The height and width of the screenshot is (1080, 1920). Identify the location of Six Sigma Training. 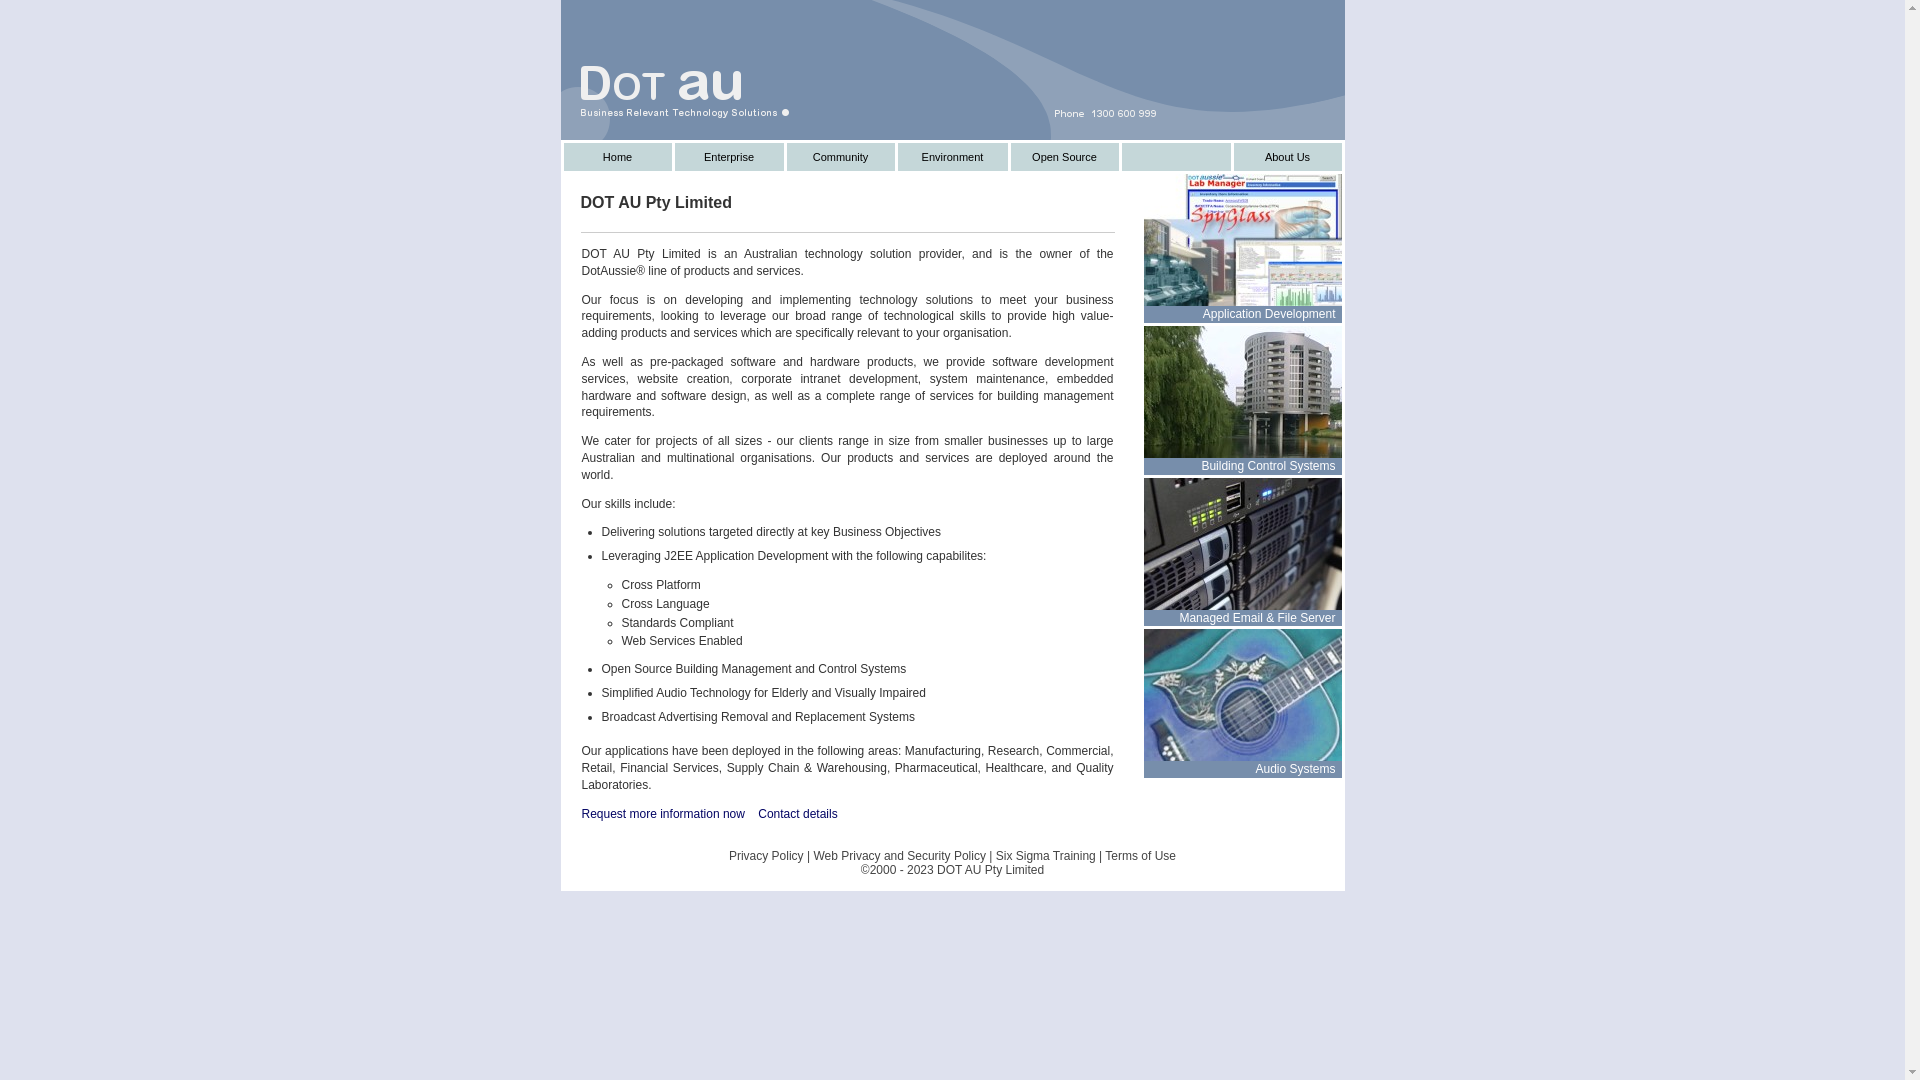
(1046, 856).